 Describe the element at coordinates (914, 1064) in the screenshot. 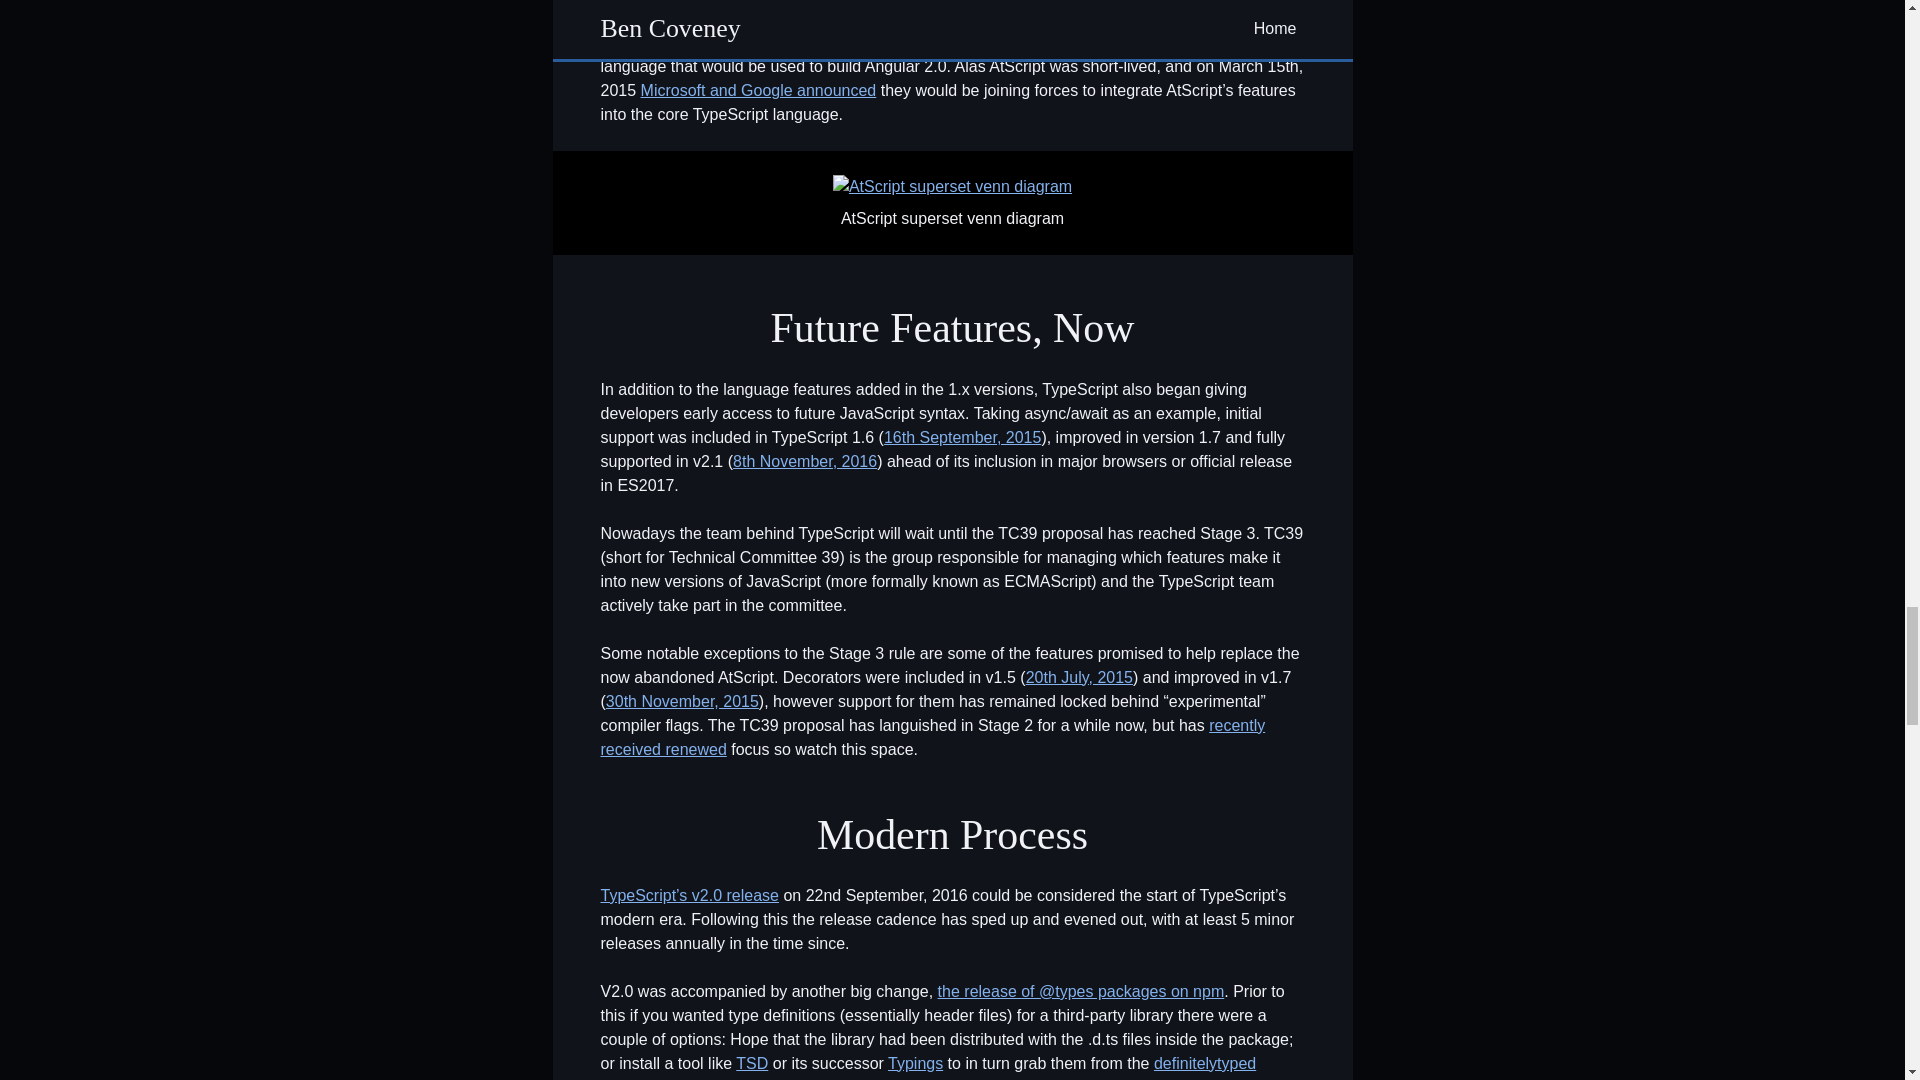

I see `Typings` at that location.